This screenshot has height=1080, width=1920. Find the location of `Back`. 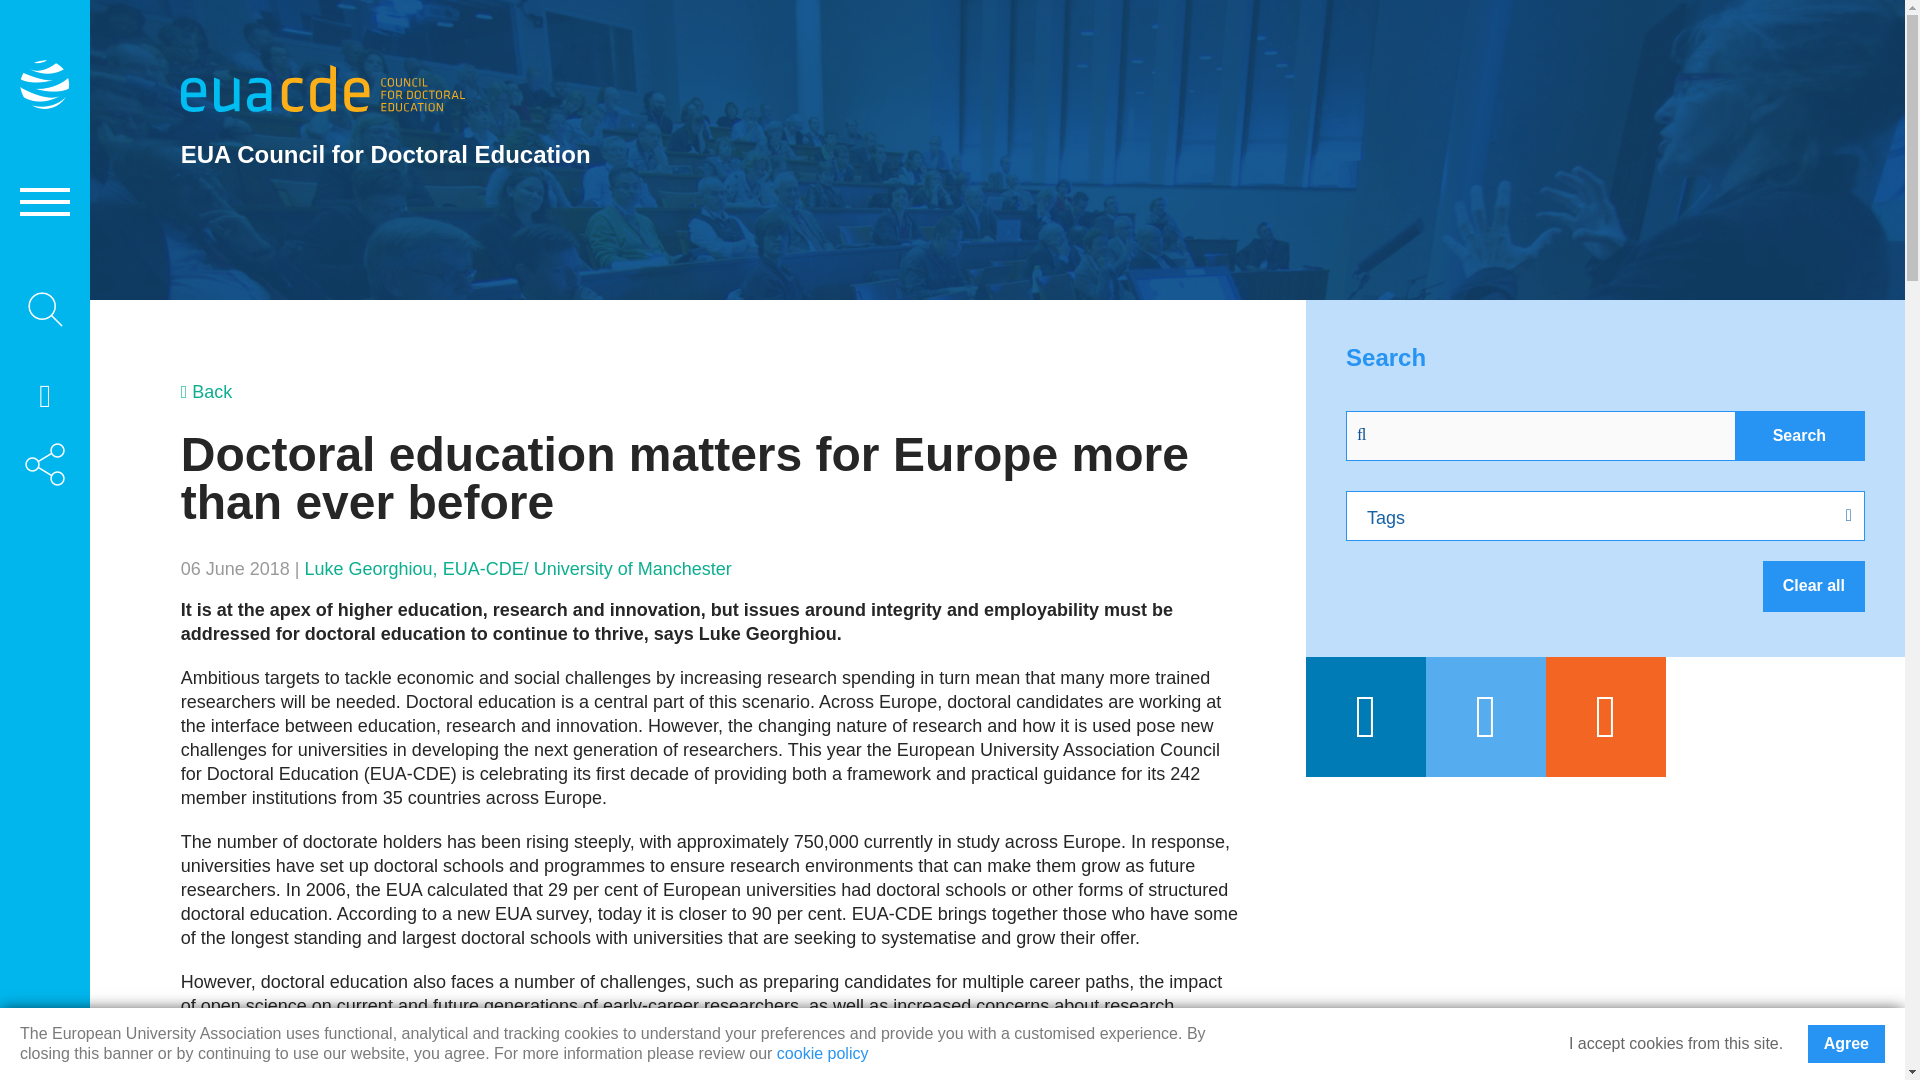

Back is located at coordinates (206, 392).